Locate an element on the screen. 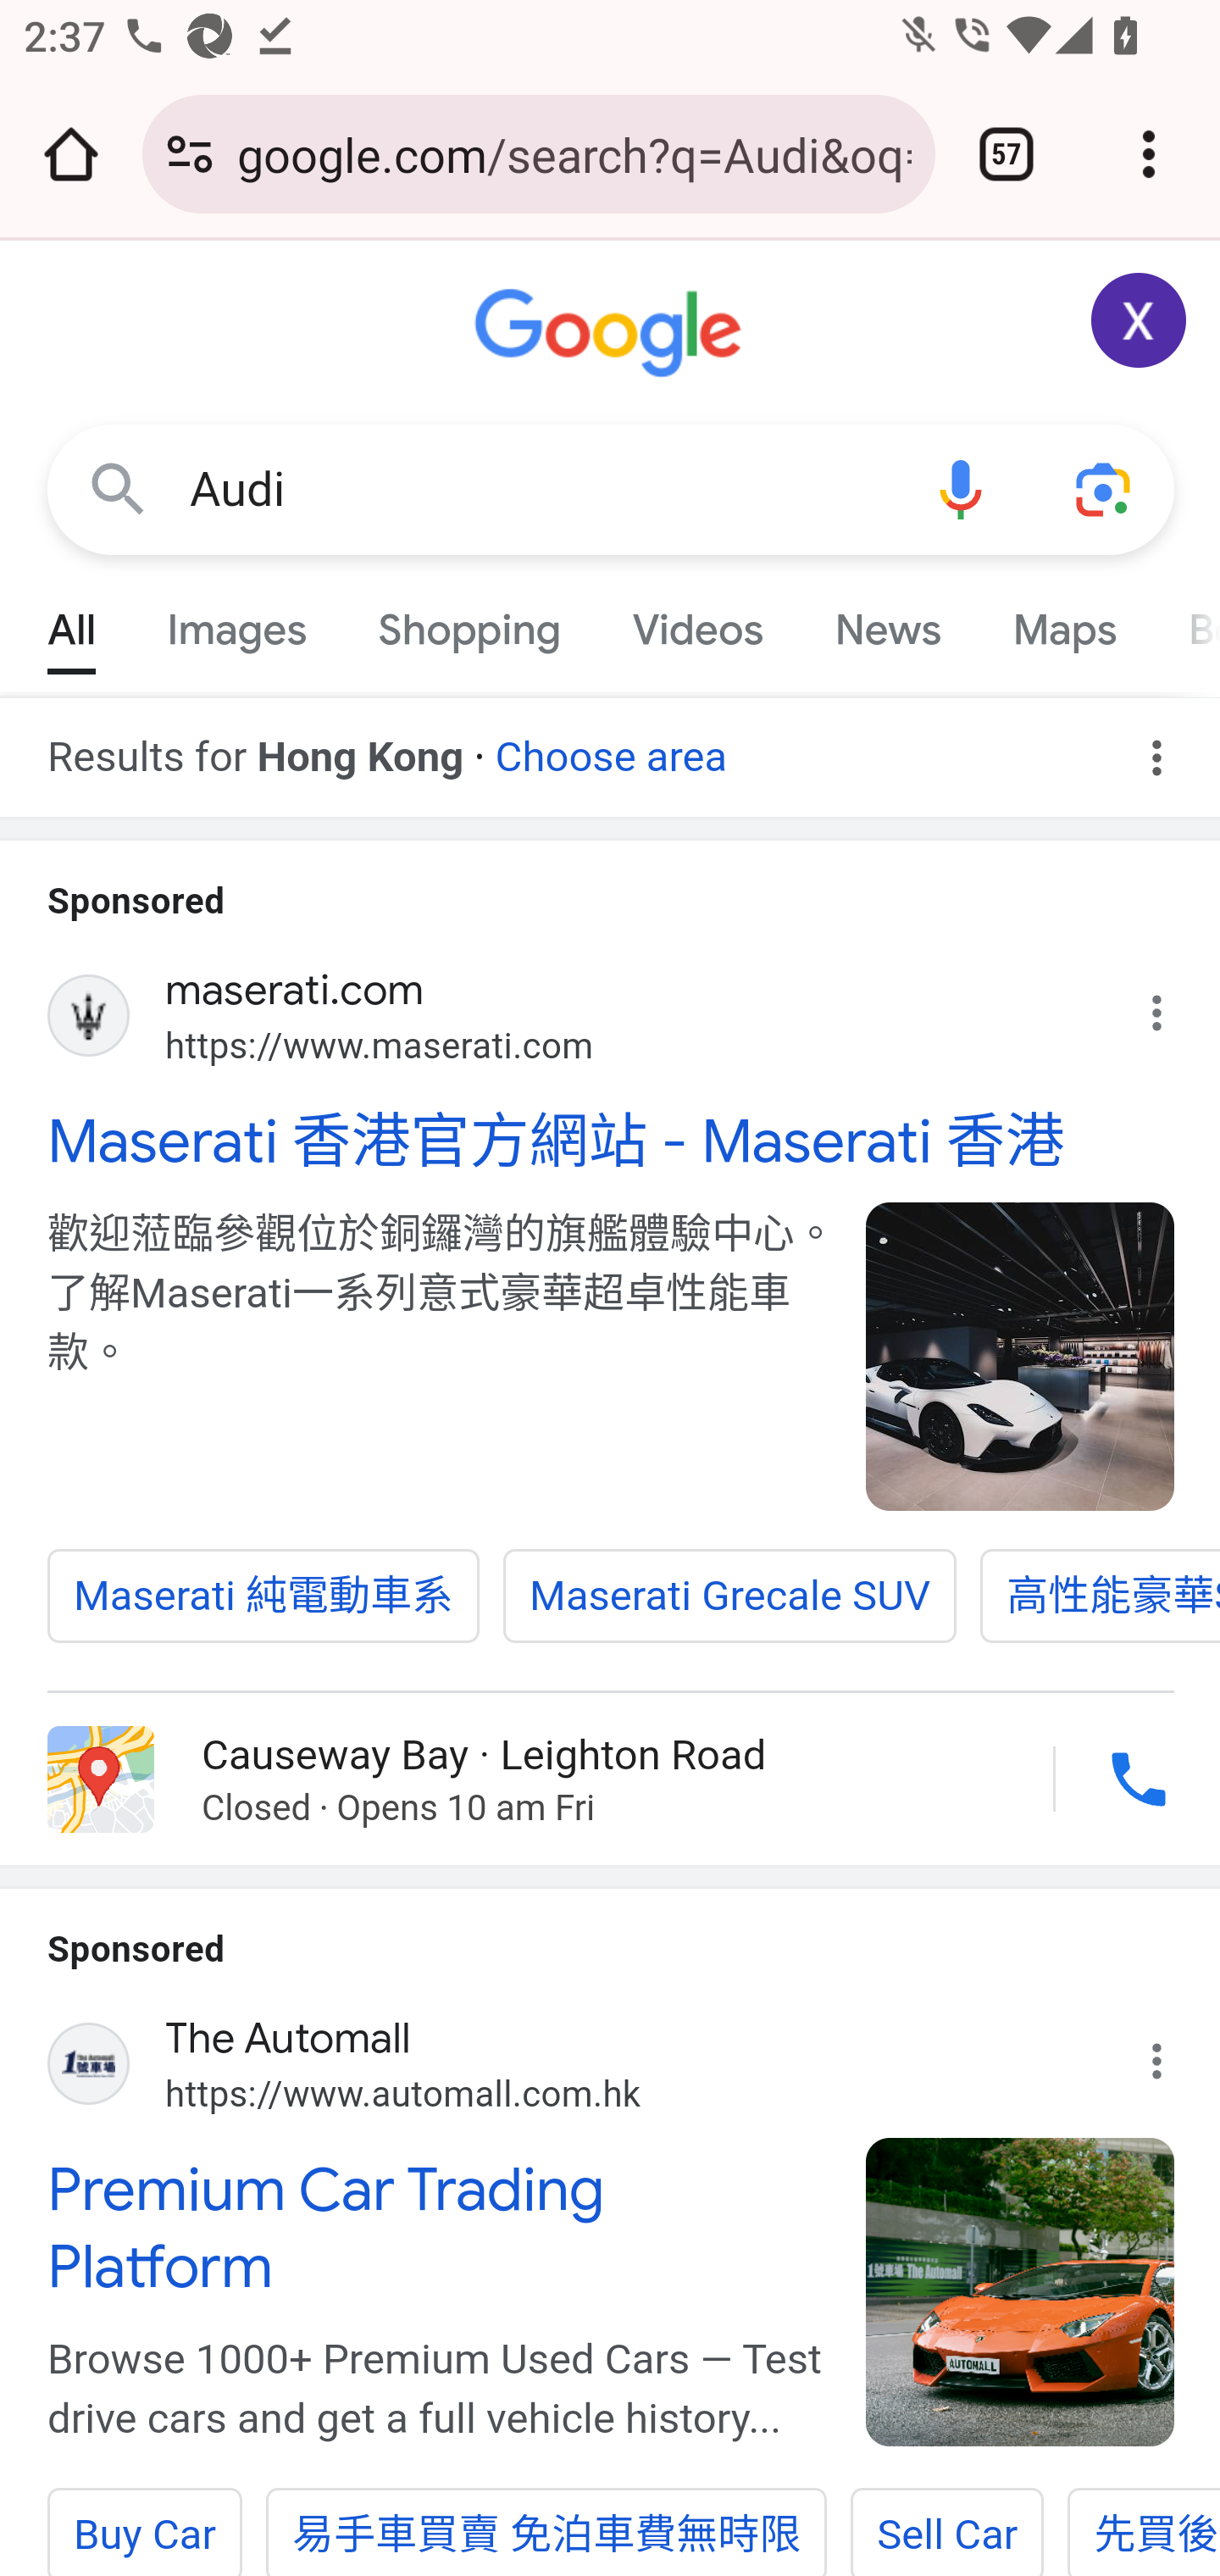  Maserati 香港官方網站 - Maserati 香港 is located at coordinates (612, 1141).